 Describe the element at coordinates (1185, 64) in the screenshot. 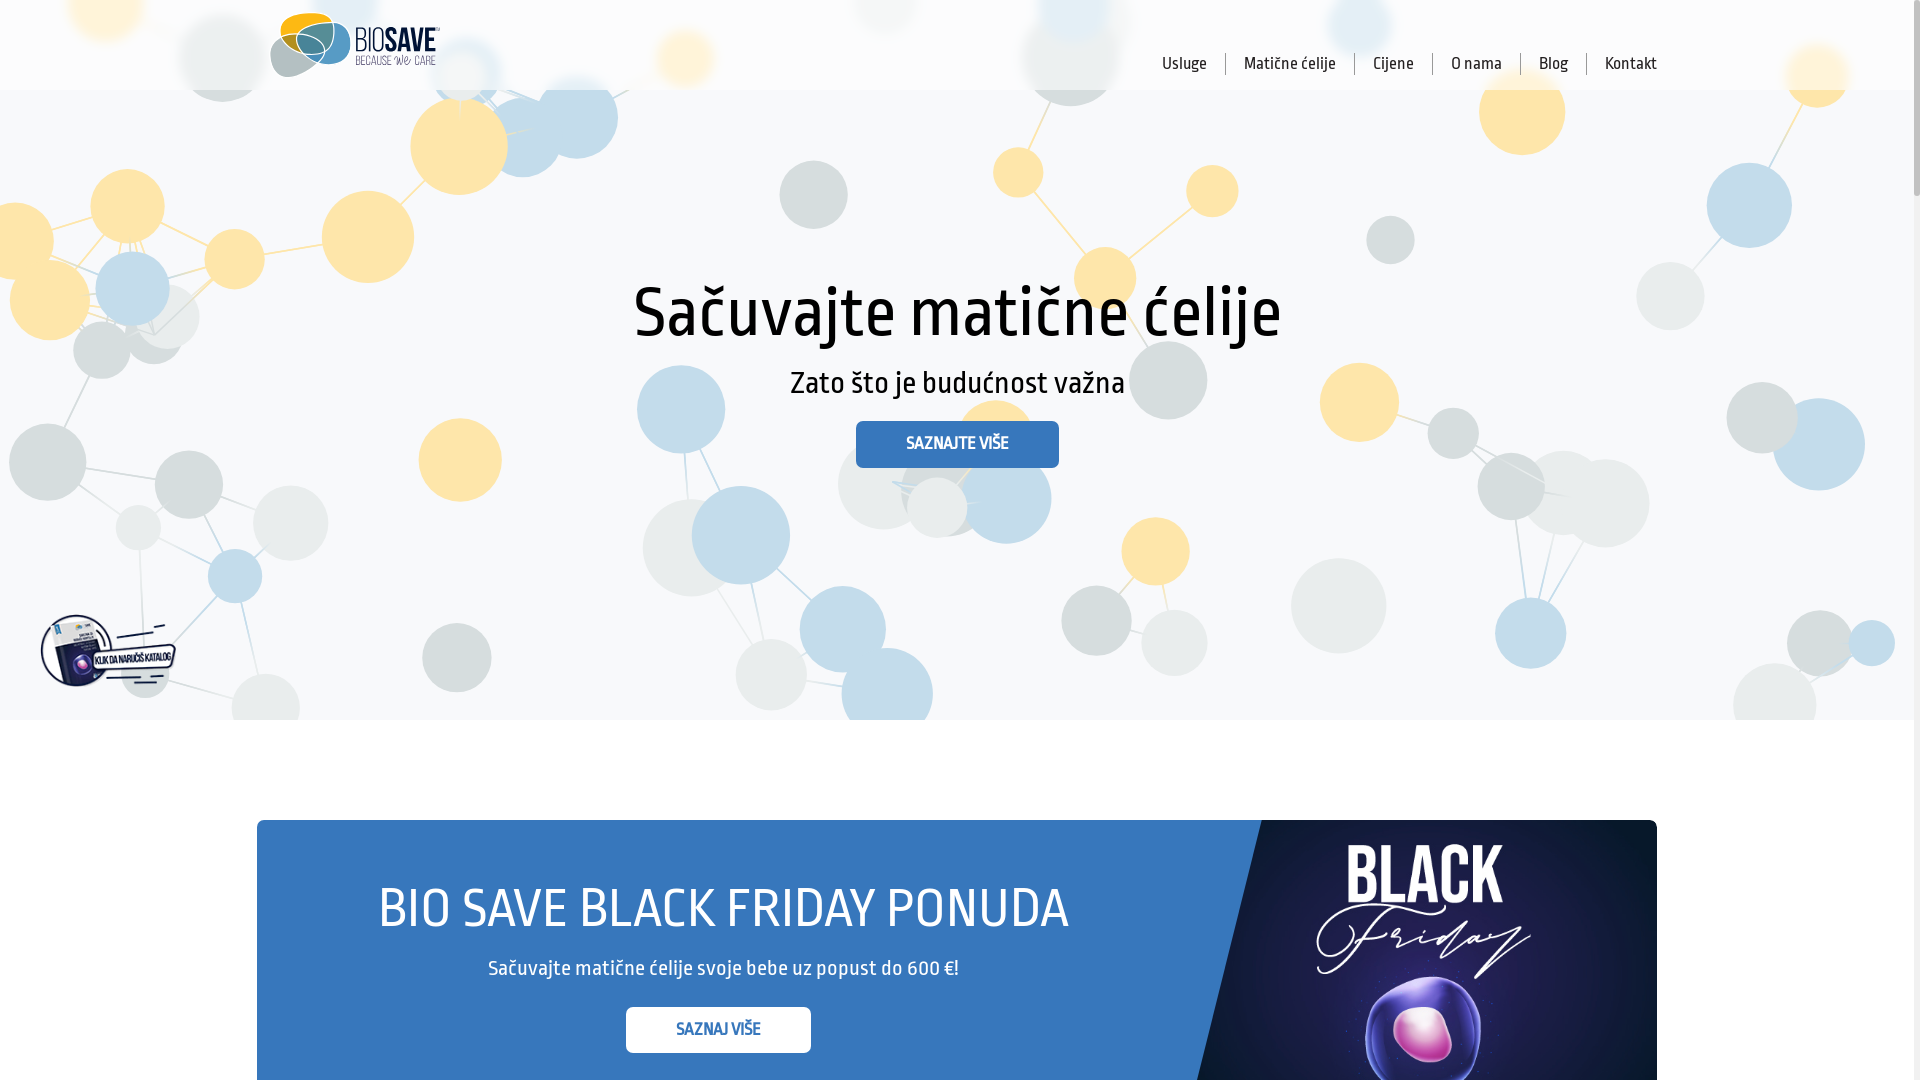

I see `Usluge` at that location.